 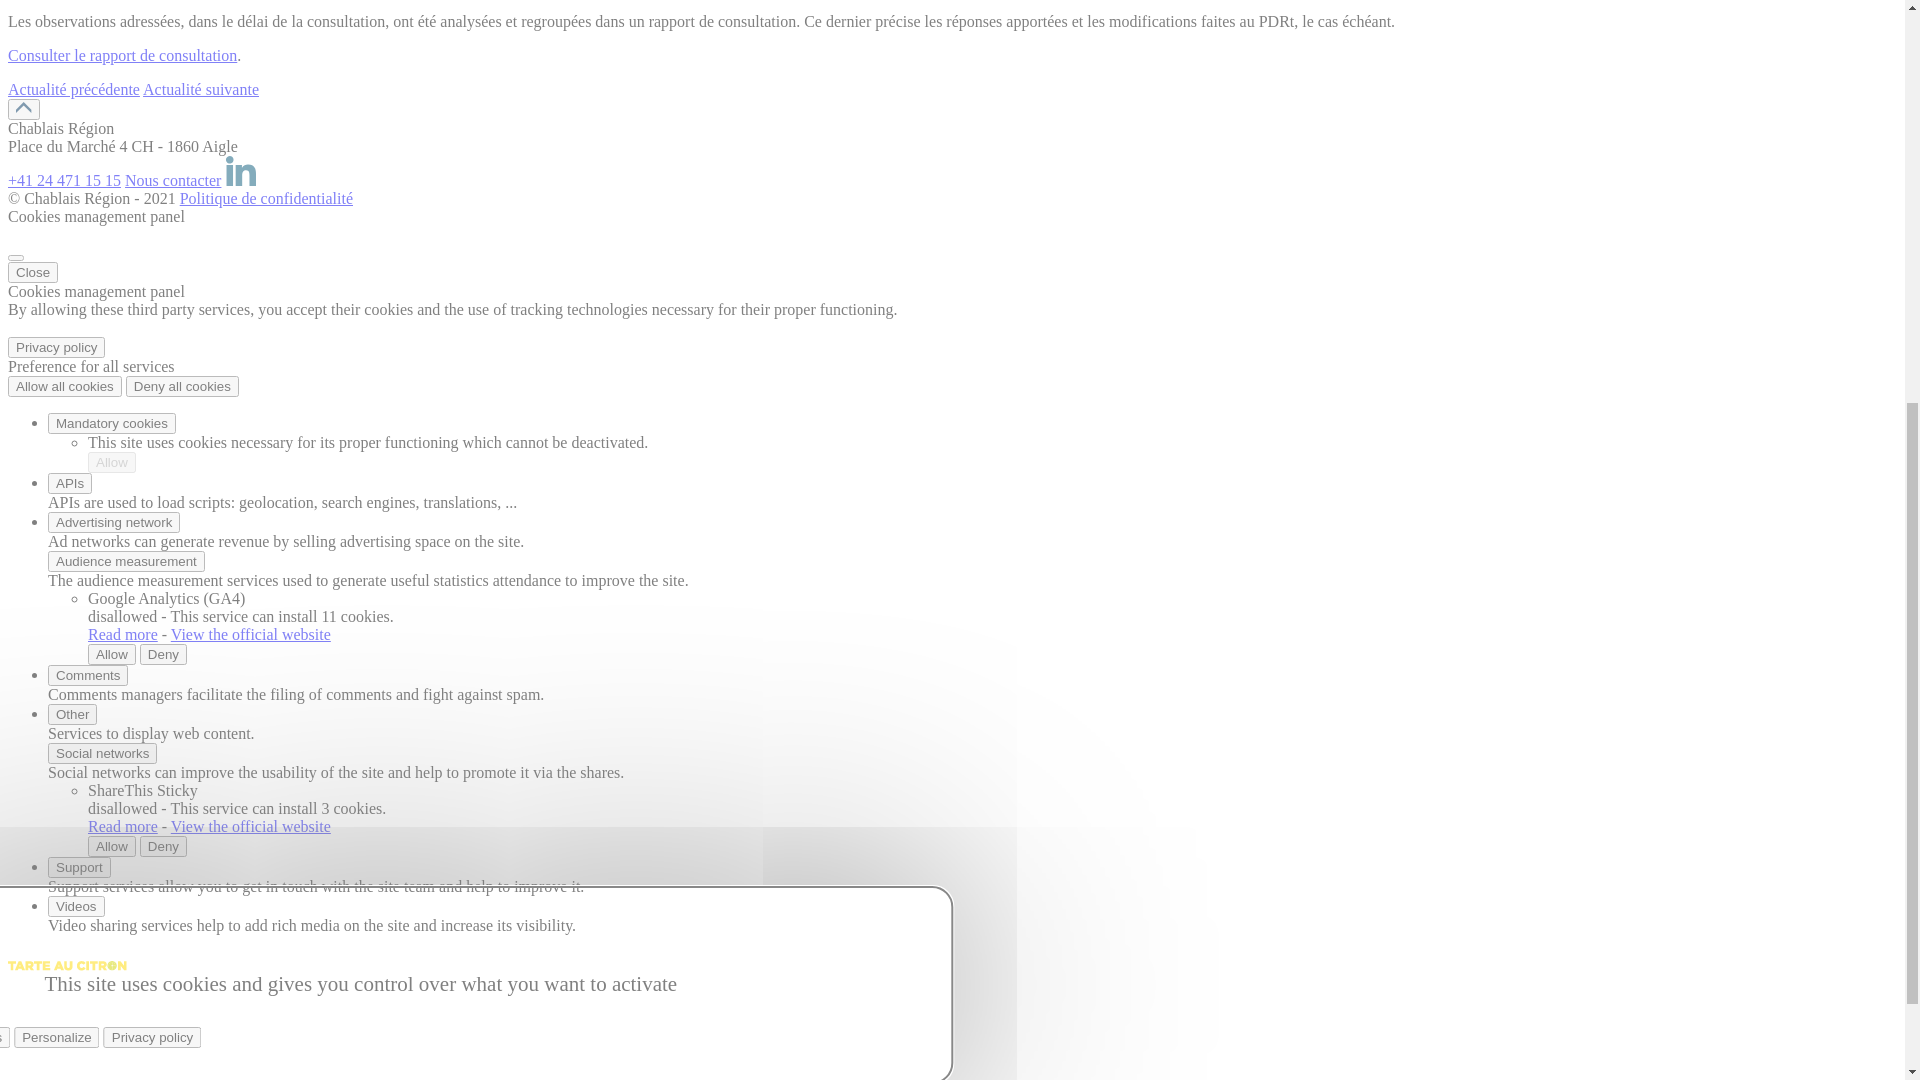 What do you see at coordinates (174, 222) in the screenshot?
I see `Soutien aux manifestations` at bounding box center [174, 222].